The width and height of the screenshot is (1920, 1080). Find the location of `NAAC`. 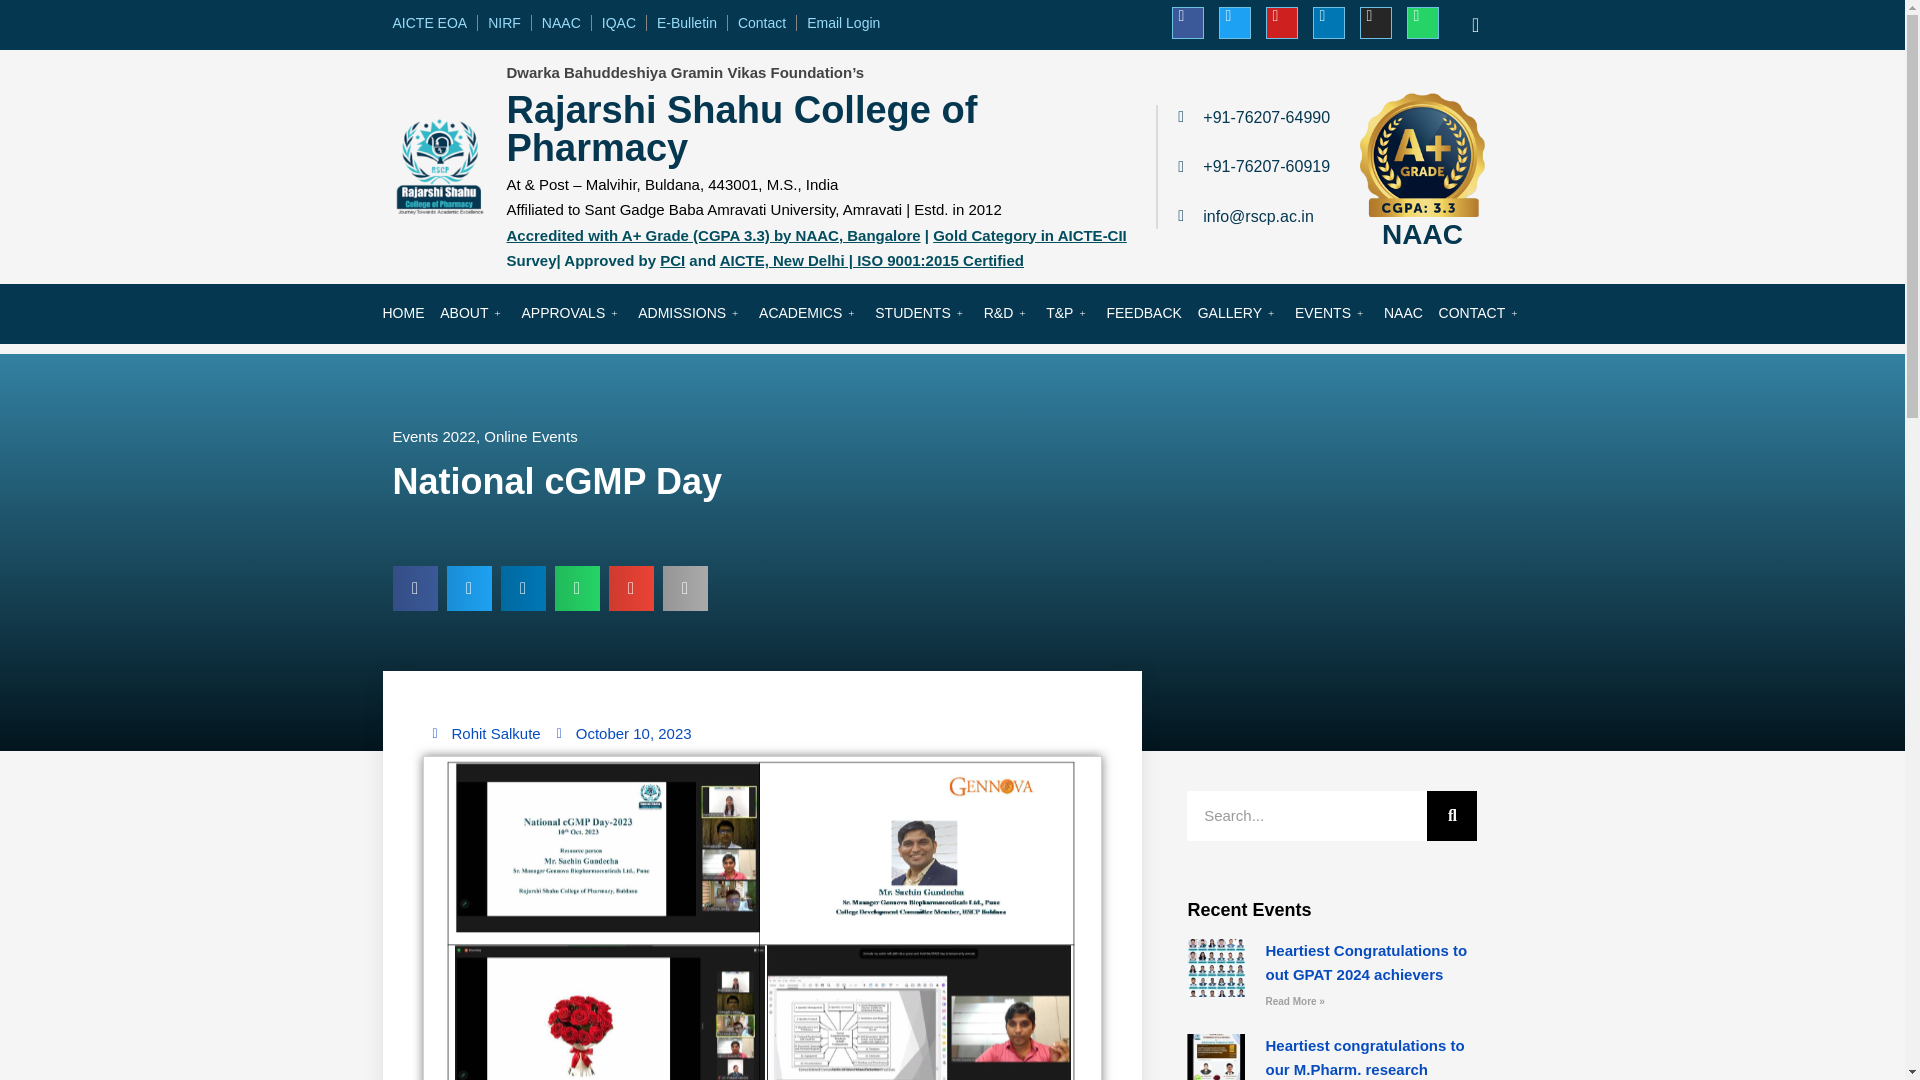

NAAC is located at coordinates (561, 23).